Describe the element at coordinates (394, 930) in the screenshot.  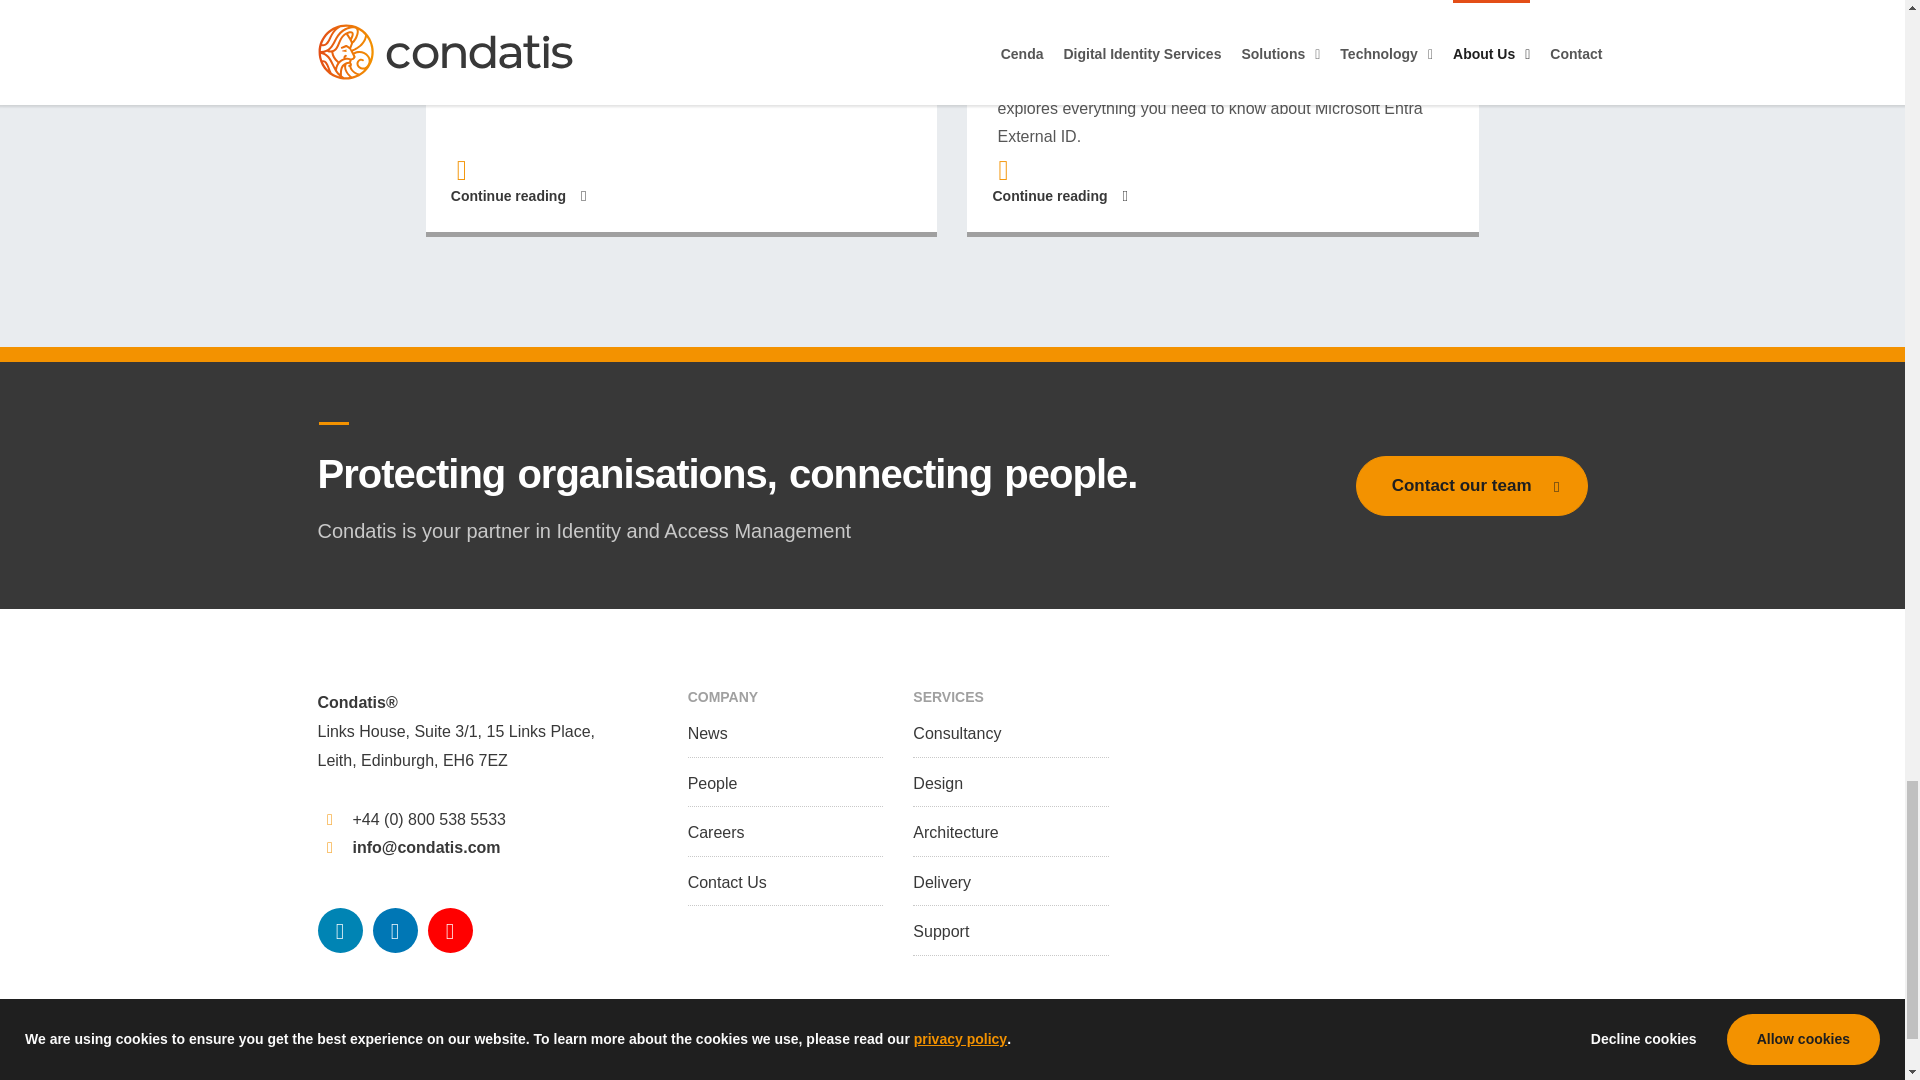
I see `Follow Condatis on Linkedin` at that location.